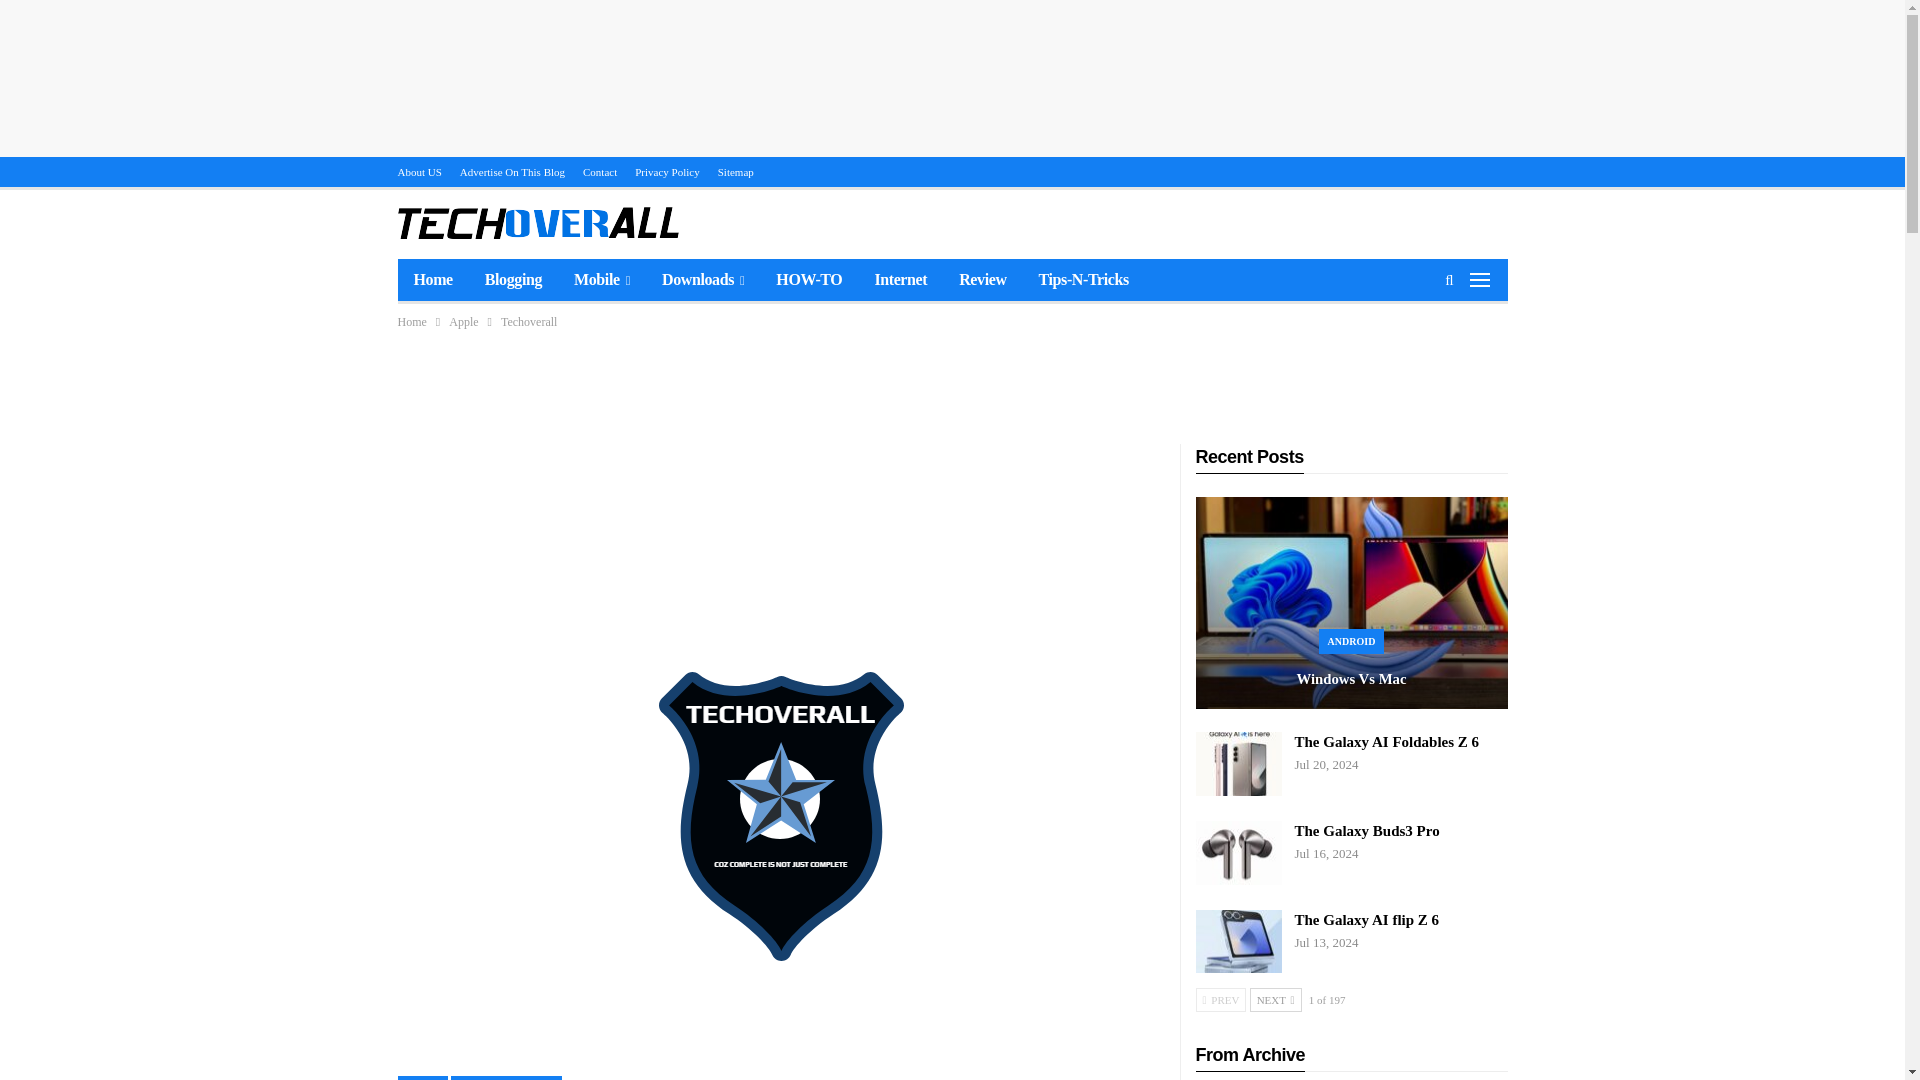 This screenshot has width=1920, height=1080. I want to click on Advertise On This Blog, so click(512, 172).